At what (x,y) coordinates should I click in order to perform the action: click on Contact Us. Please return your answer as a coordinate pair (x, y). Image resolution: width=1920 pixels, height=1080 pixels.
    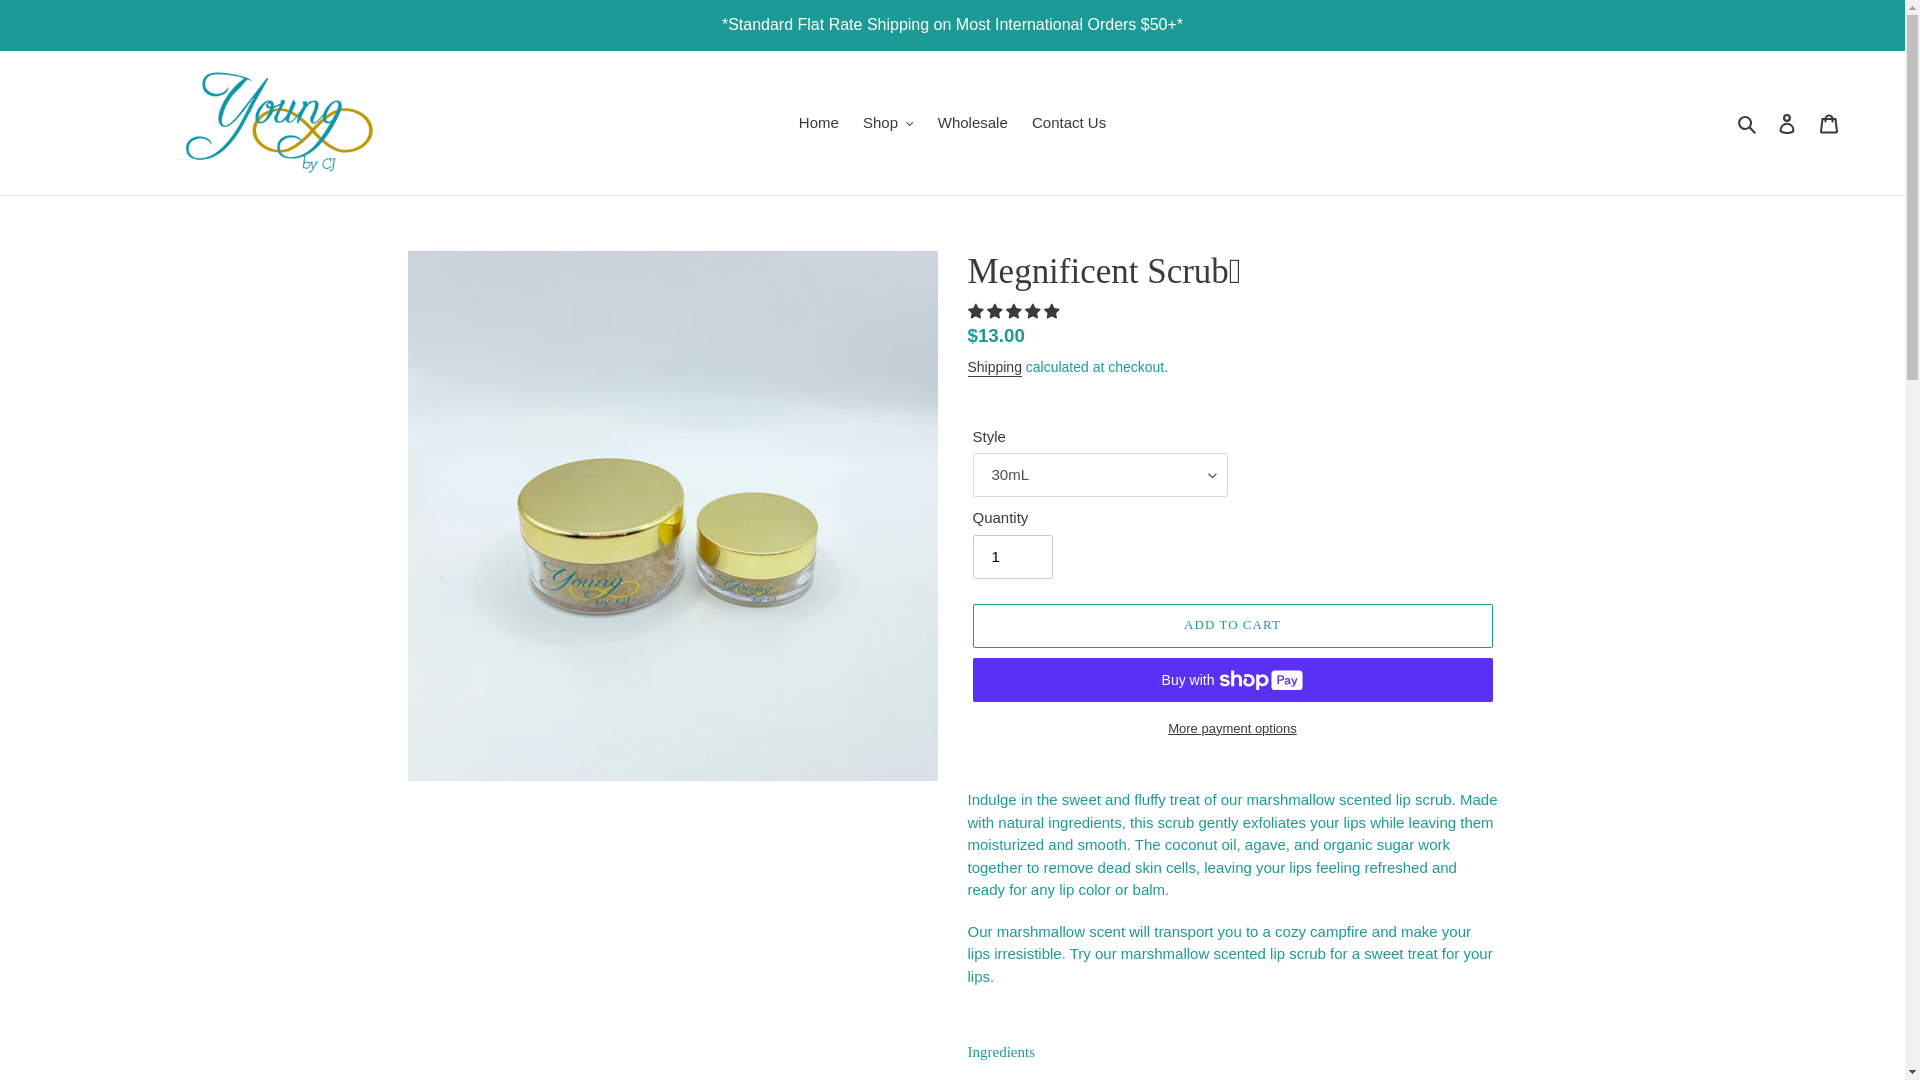
    Looking at the image, I should click on (1068, 124).